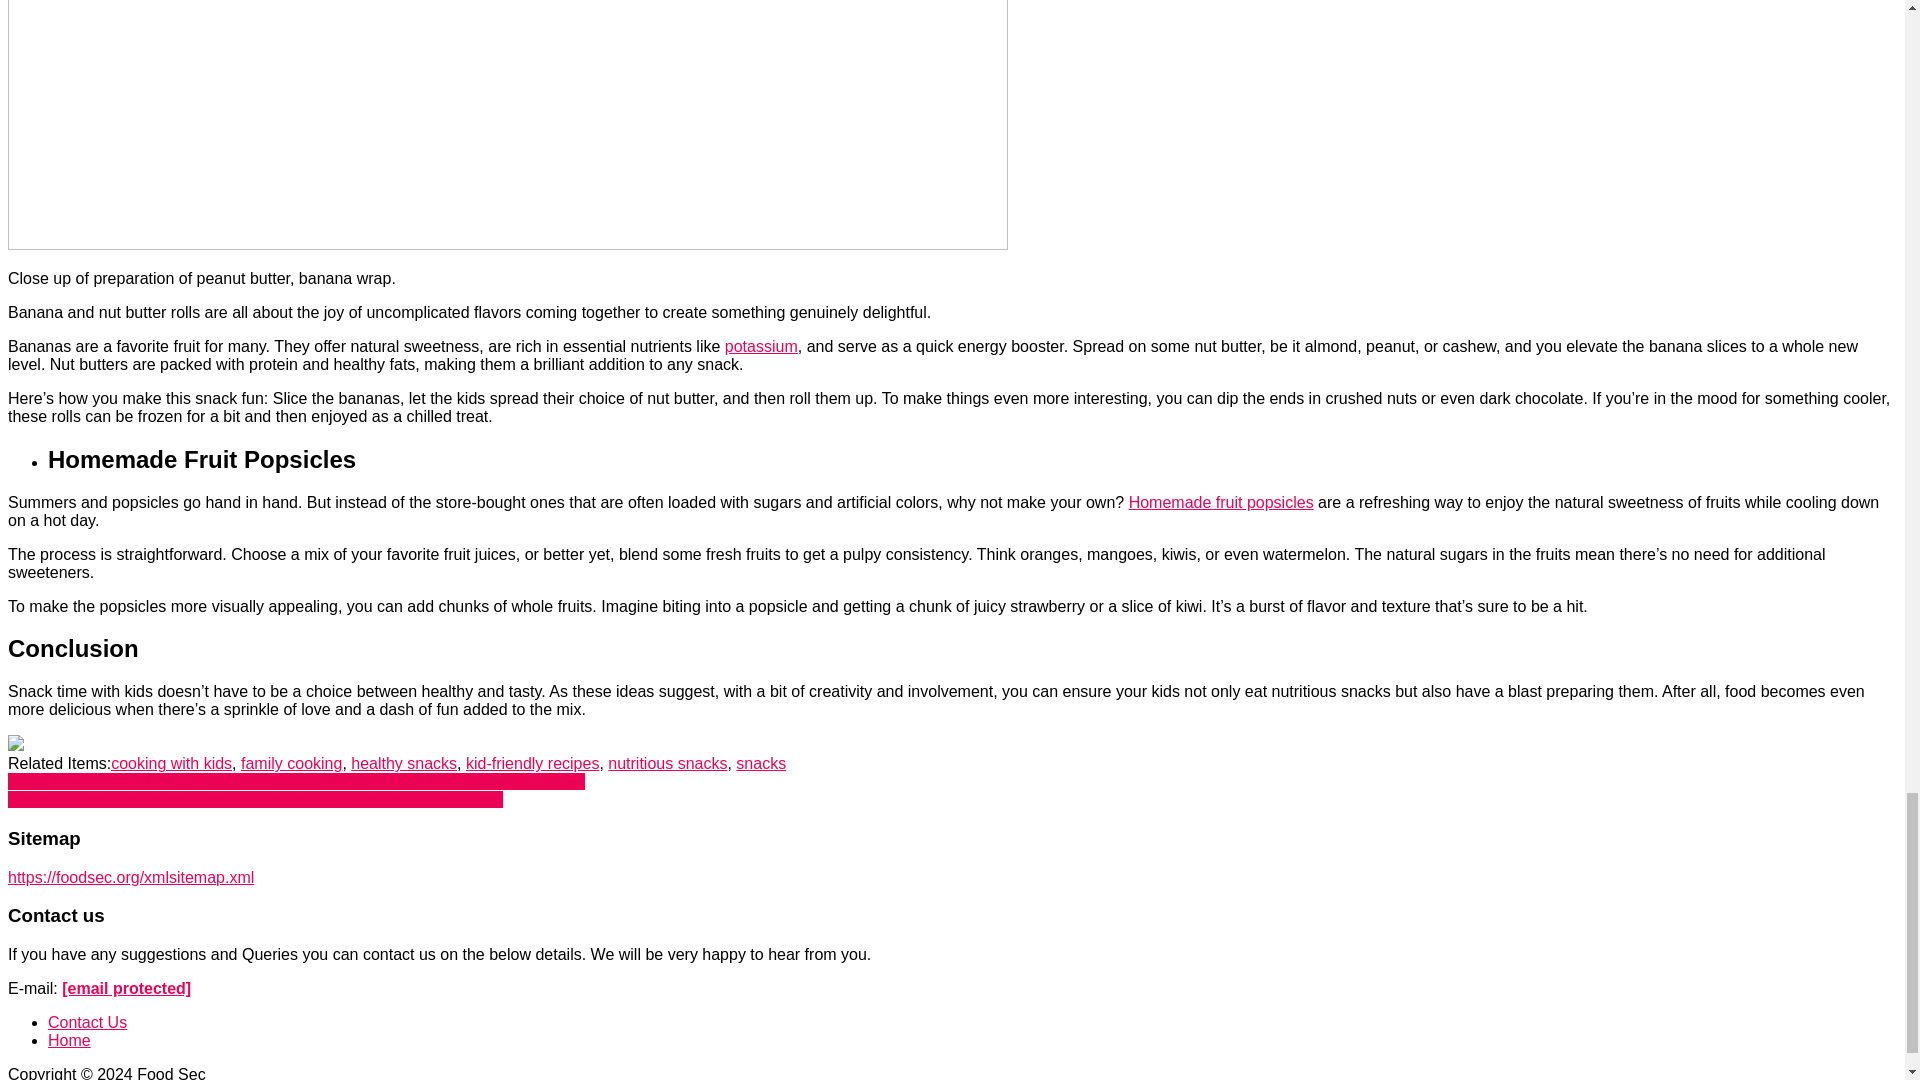  What do you see at coordinates (69, 1040) in the screenshot?
I see `Home` at bounding box center [69, 1040].